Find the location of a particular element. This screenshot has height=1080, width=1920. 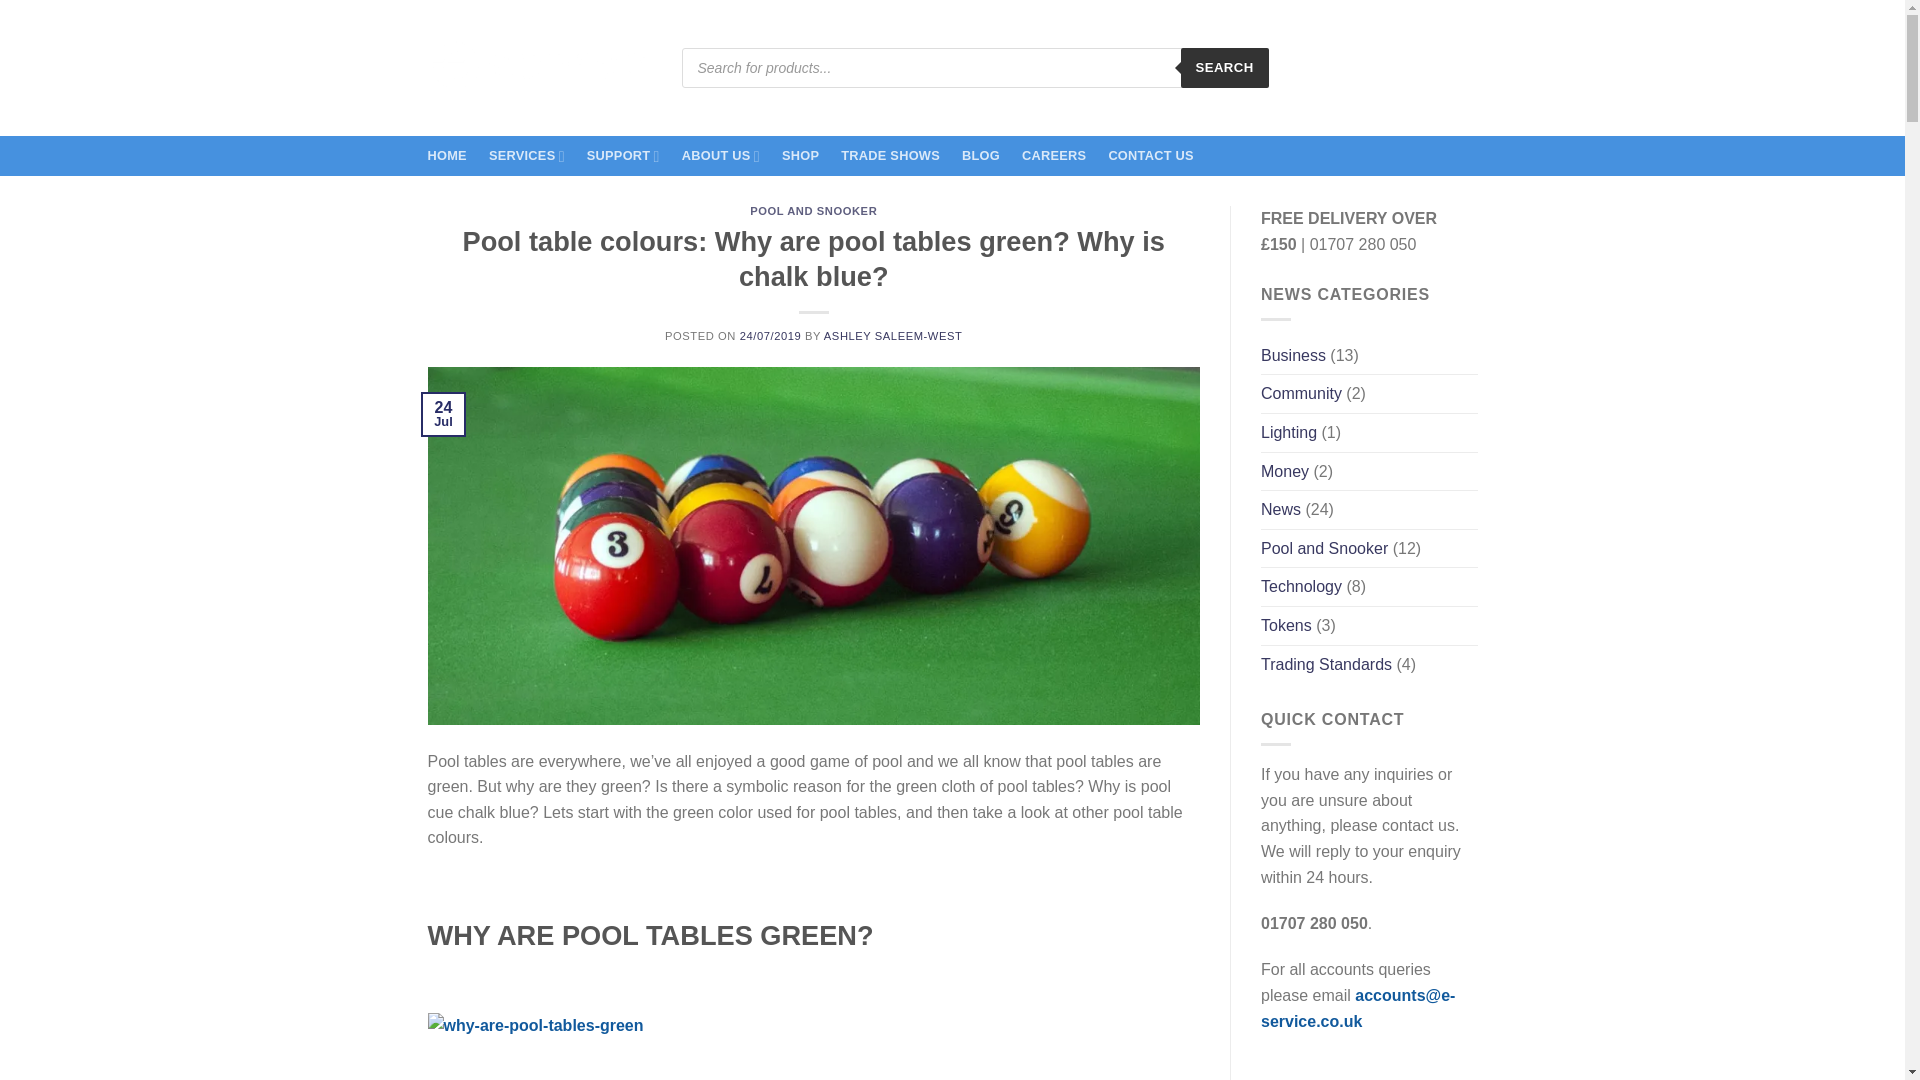

CONTACT US is located at coordinates (1150, 156).